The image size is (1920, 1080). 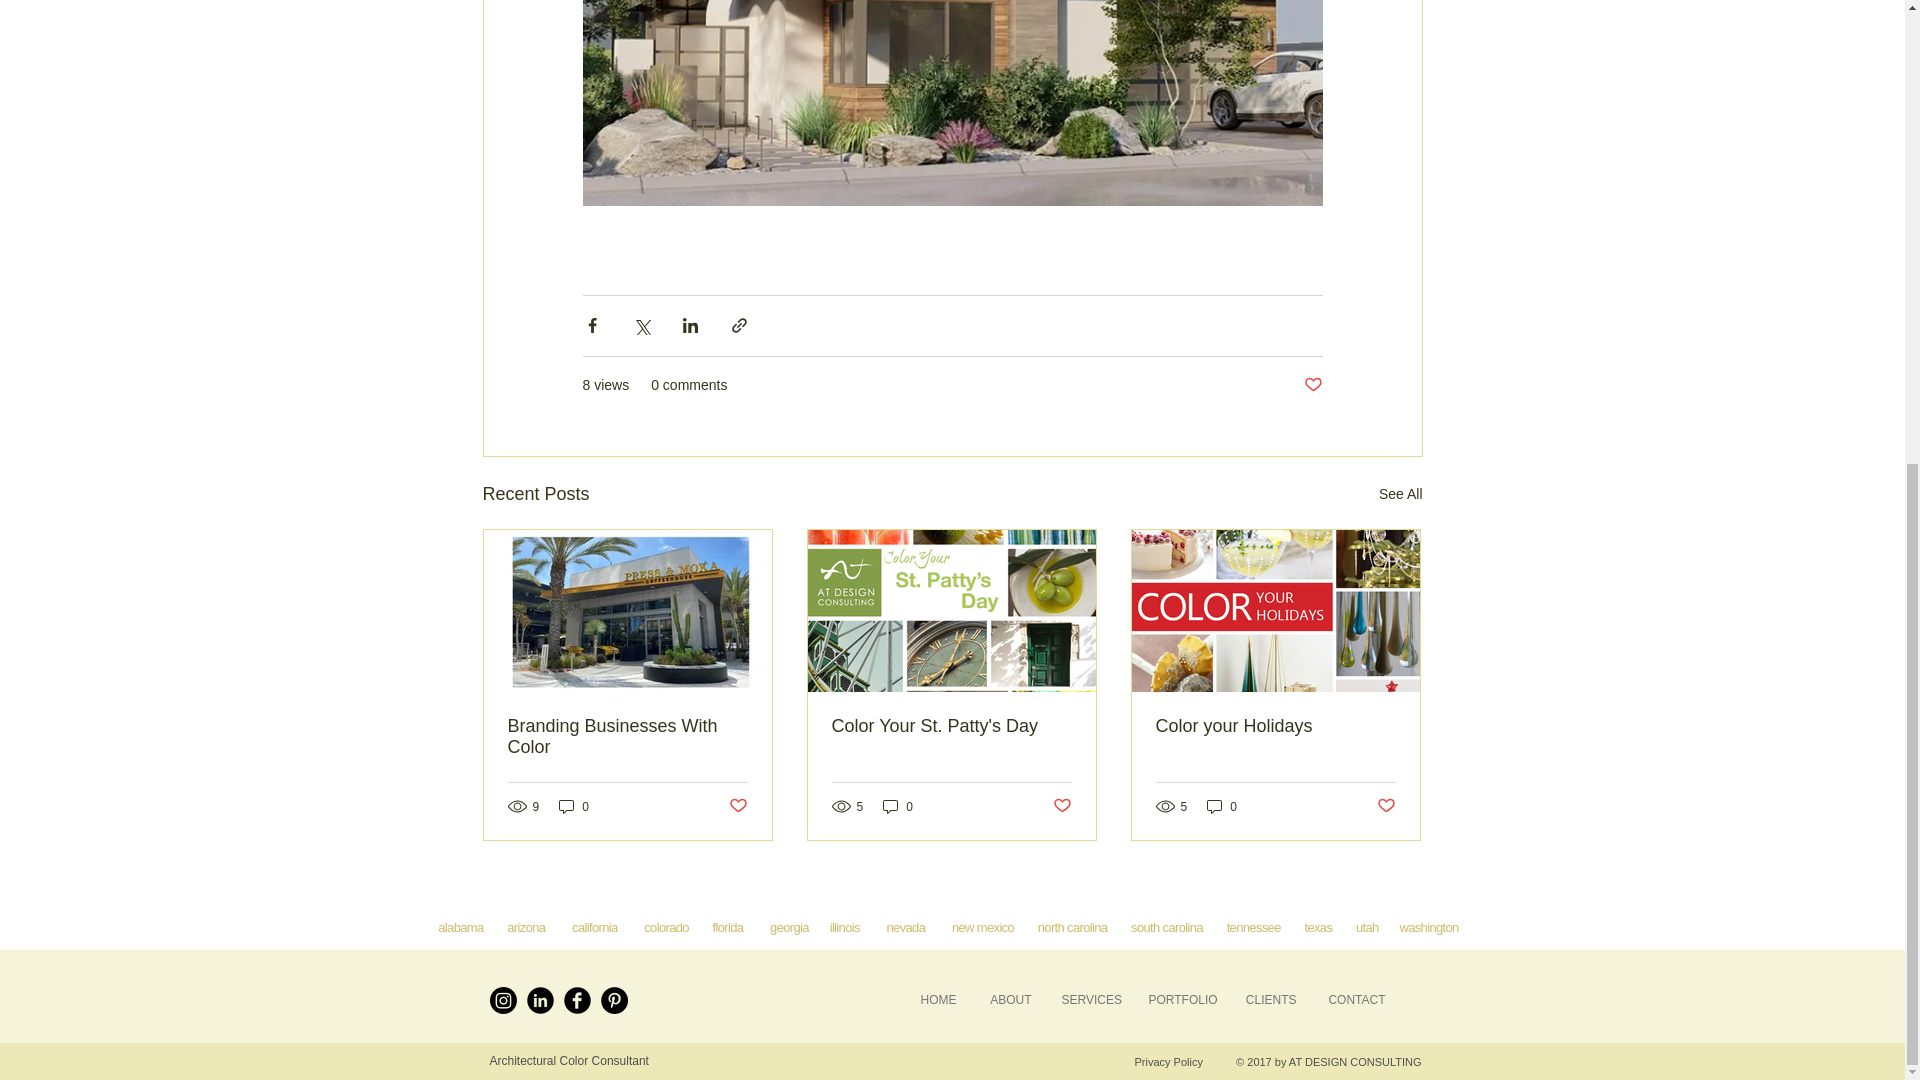 I want to click on 0, so click(x=1222, y=806).